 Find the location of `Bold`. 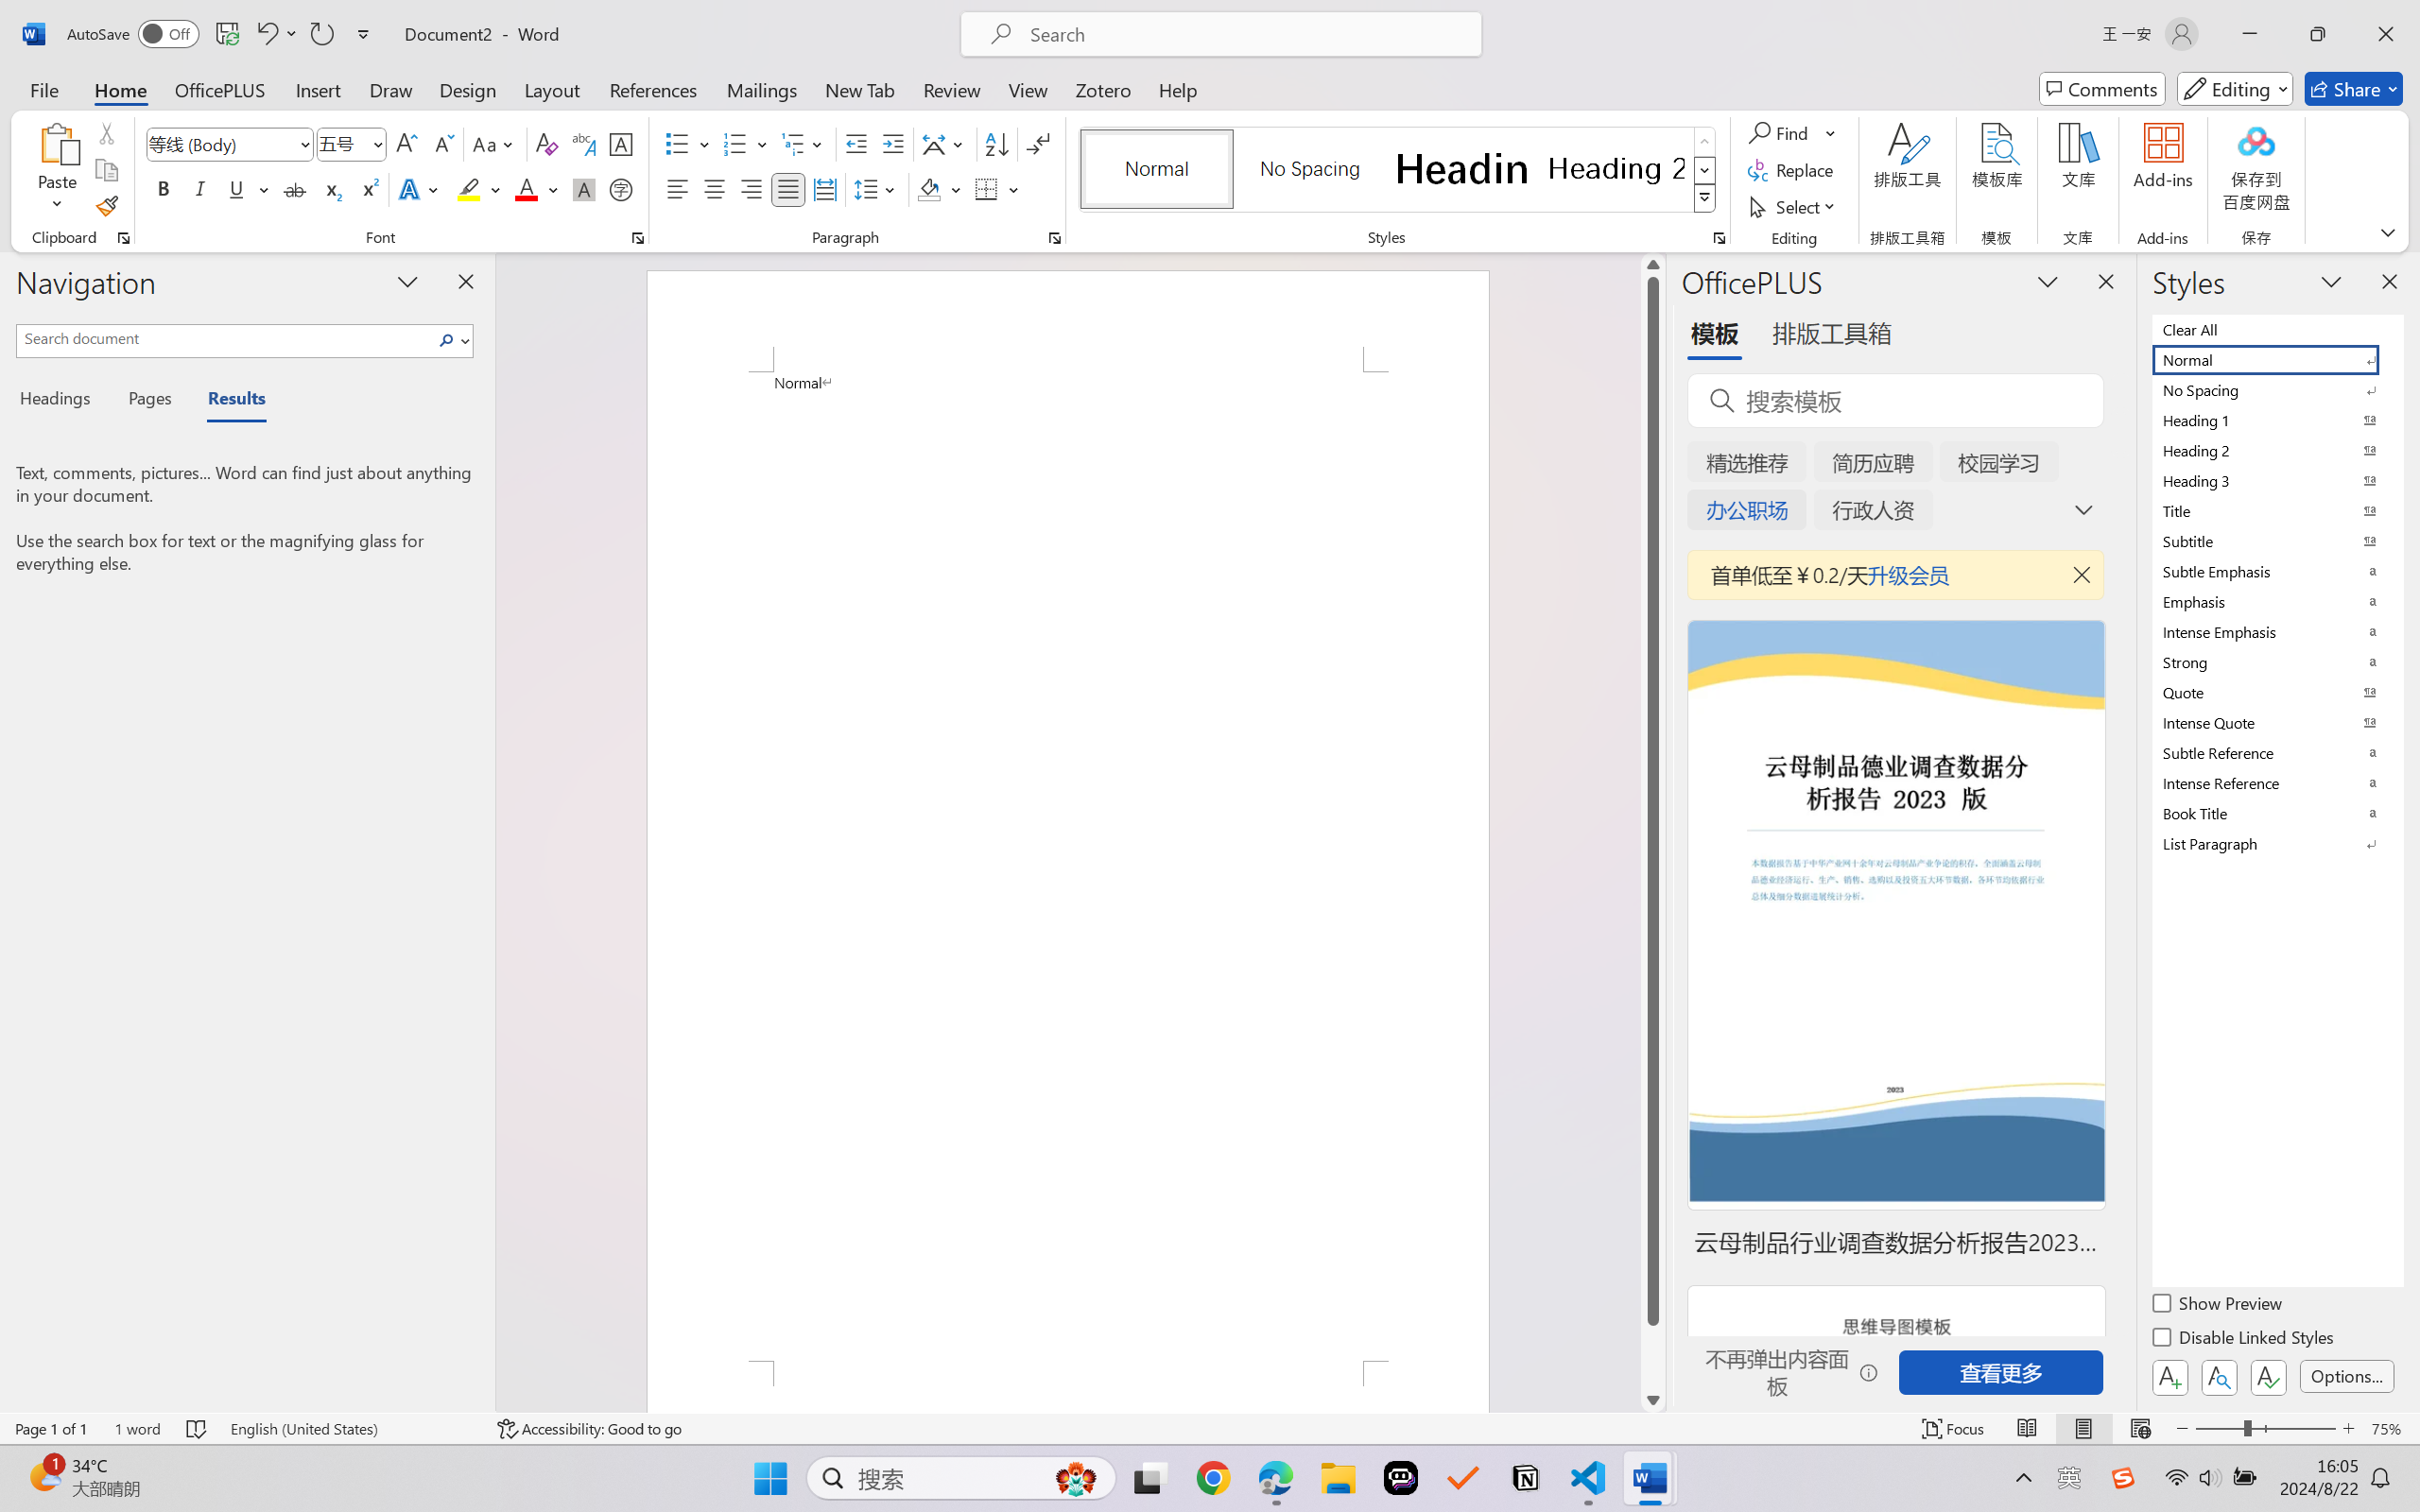

Bold is located at coordinates (164, 189).